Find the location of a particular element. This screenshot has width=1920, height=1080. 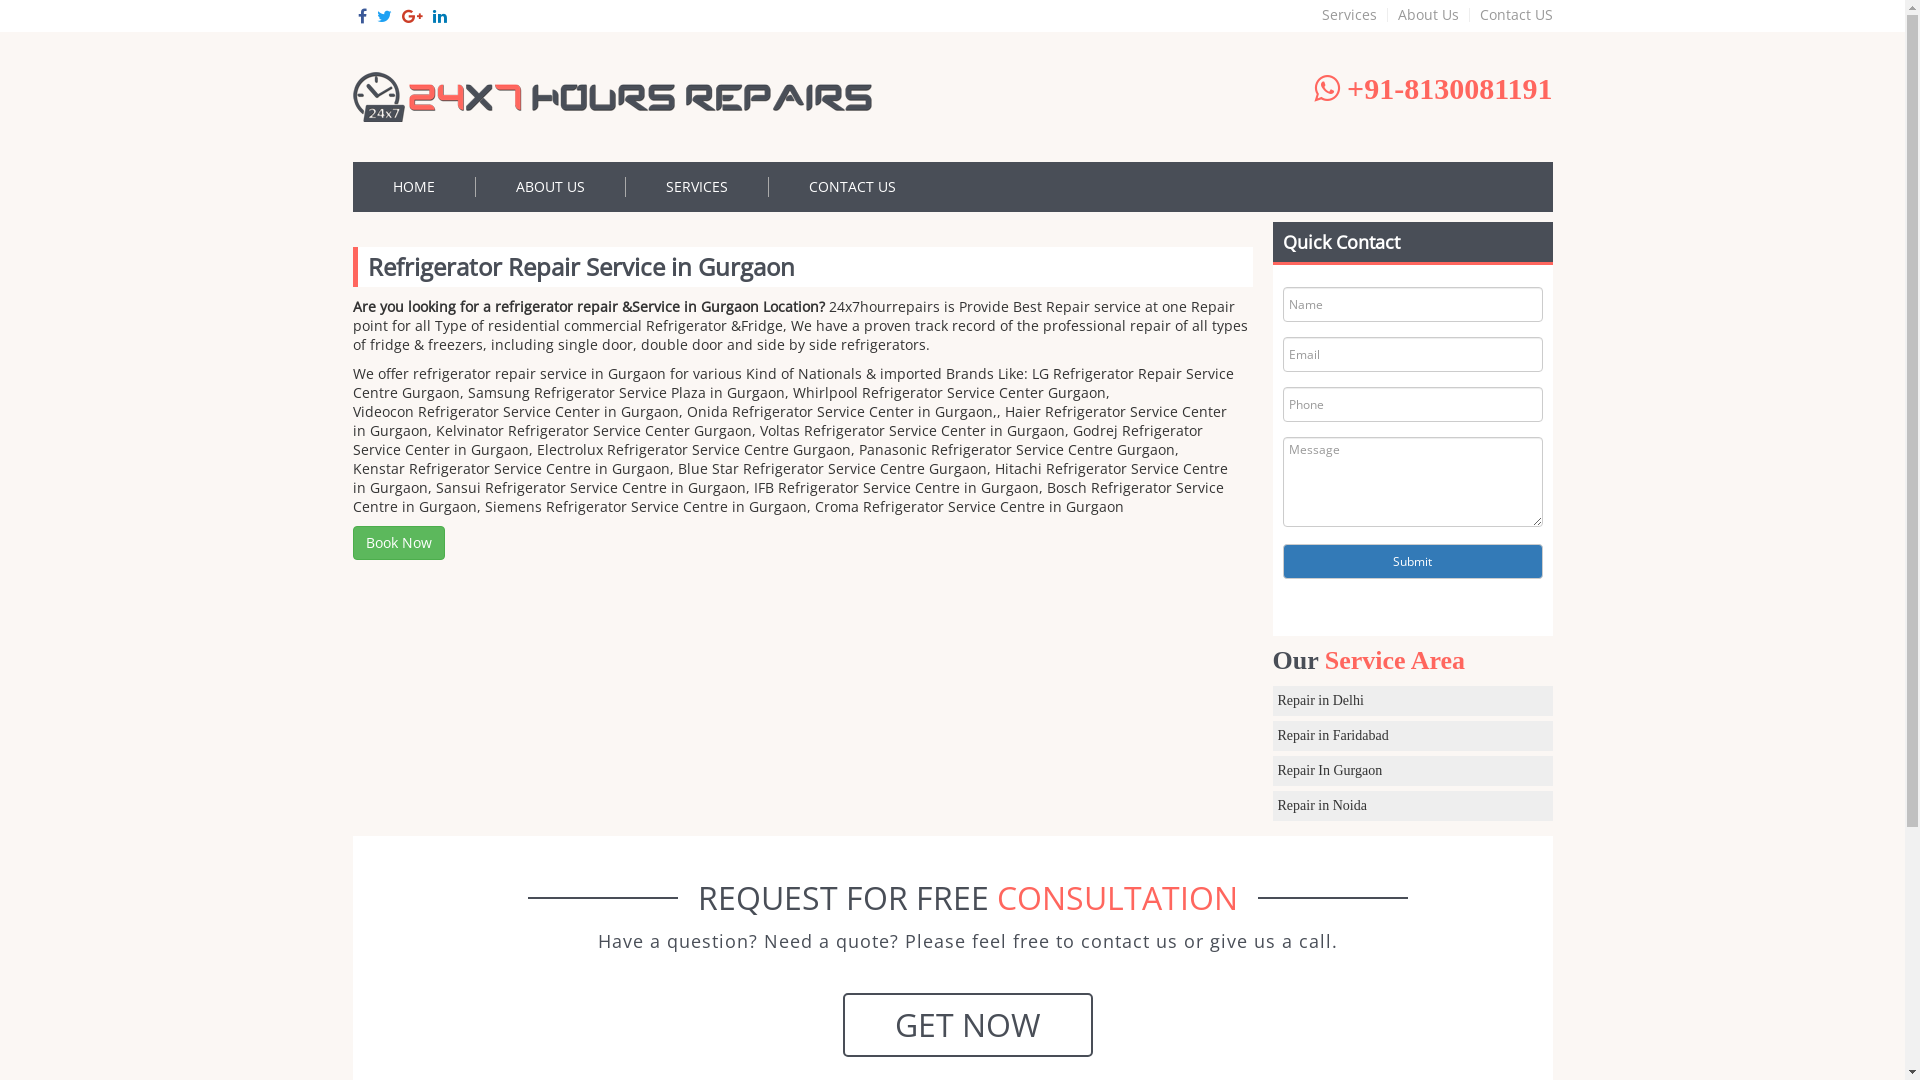

SERVICES is located at coordinates (698, 187).